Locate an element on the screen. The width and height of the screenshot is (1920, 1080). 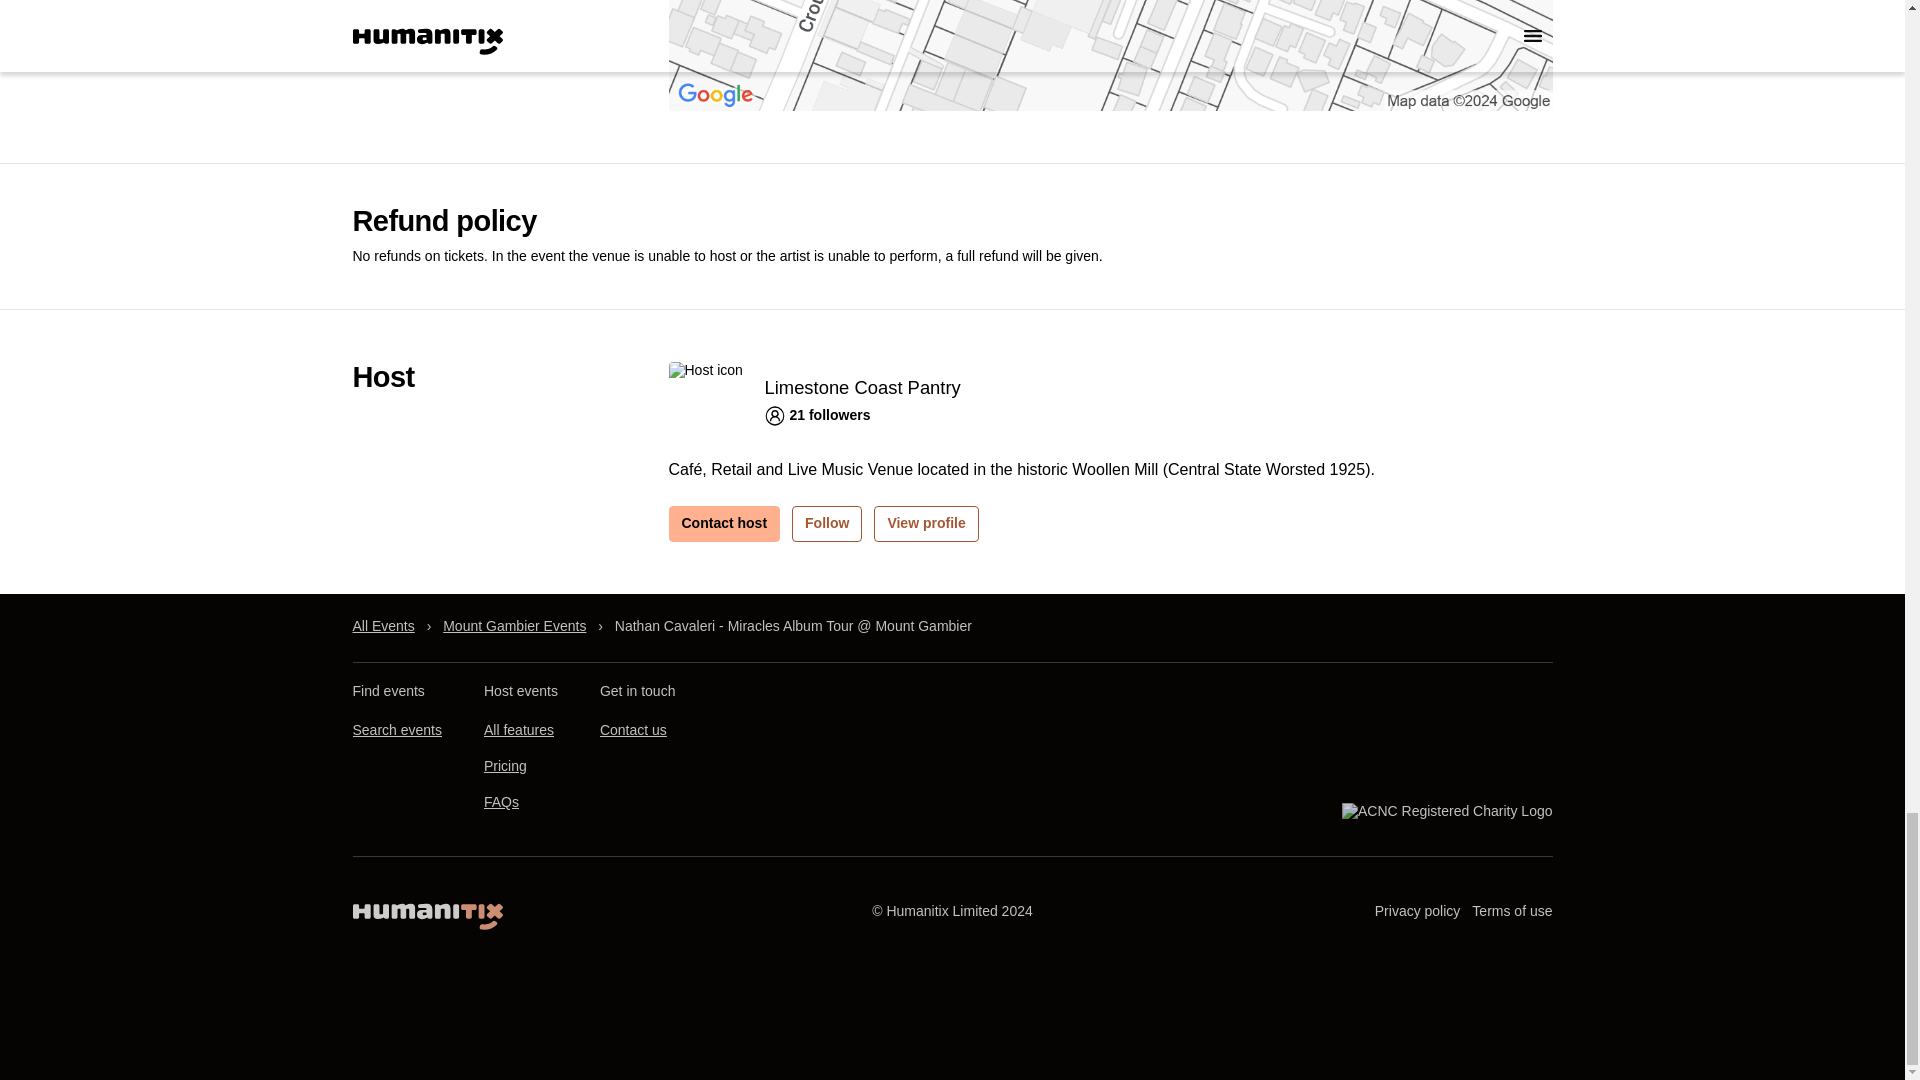
View profile is located at coordinates (925, 523).